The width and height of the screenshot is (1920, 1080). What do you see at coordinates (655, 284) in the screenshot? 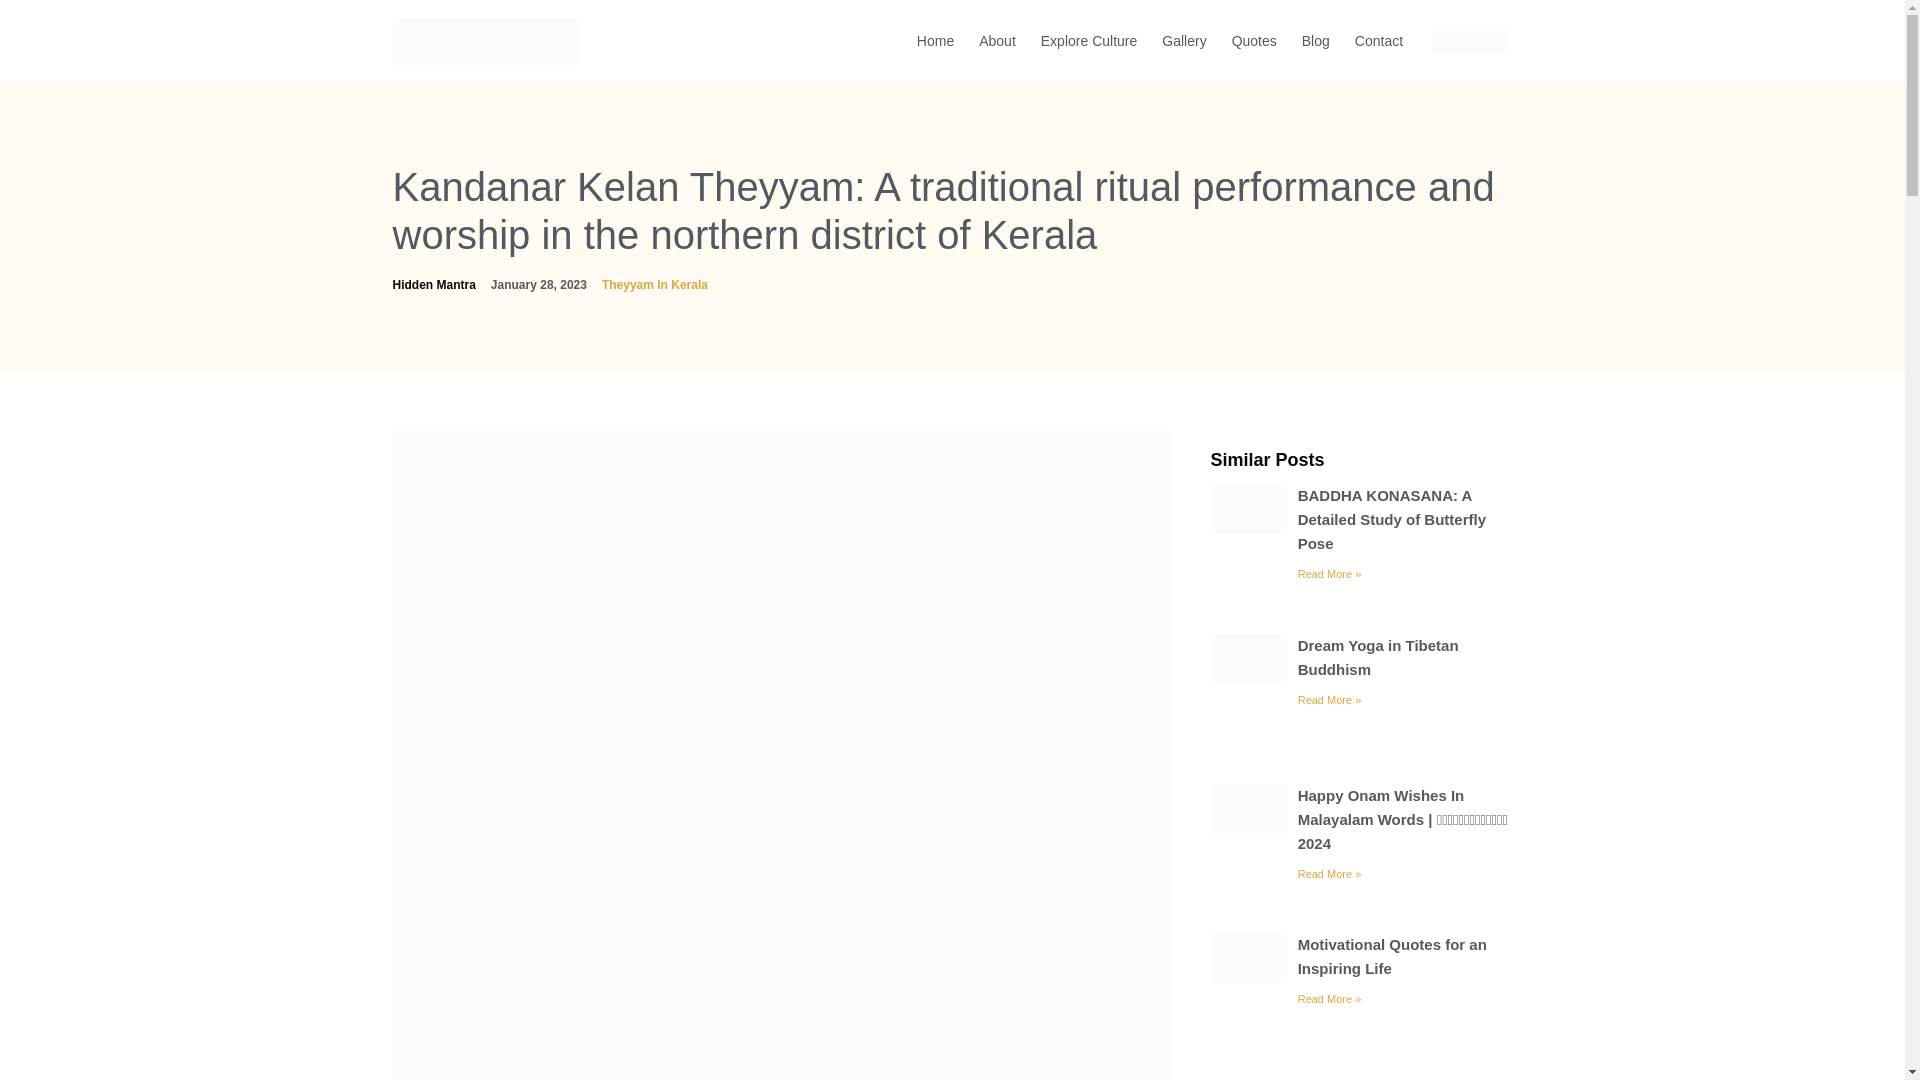
I see `Theyyam In Kerala` at bounding box center [655, 284].